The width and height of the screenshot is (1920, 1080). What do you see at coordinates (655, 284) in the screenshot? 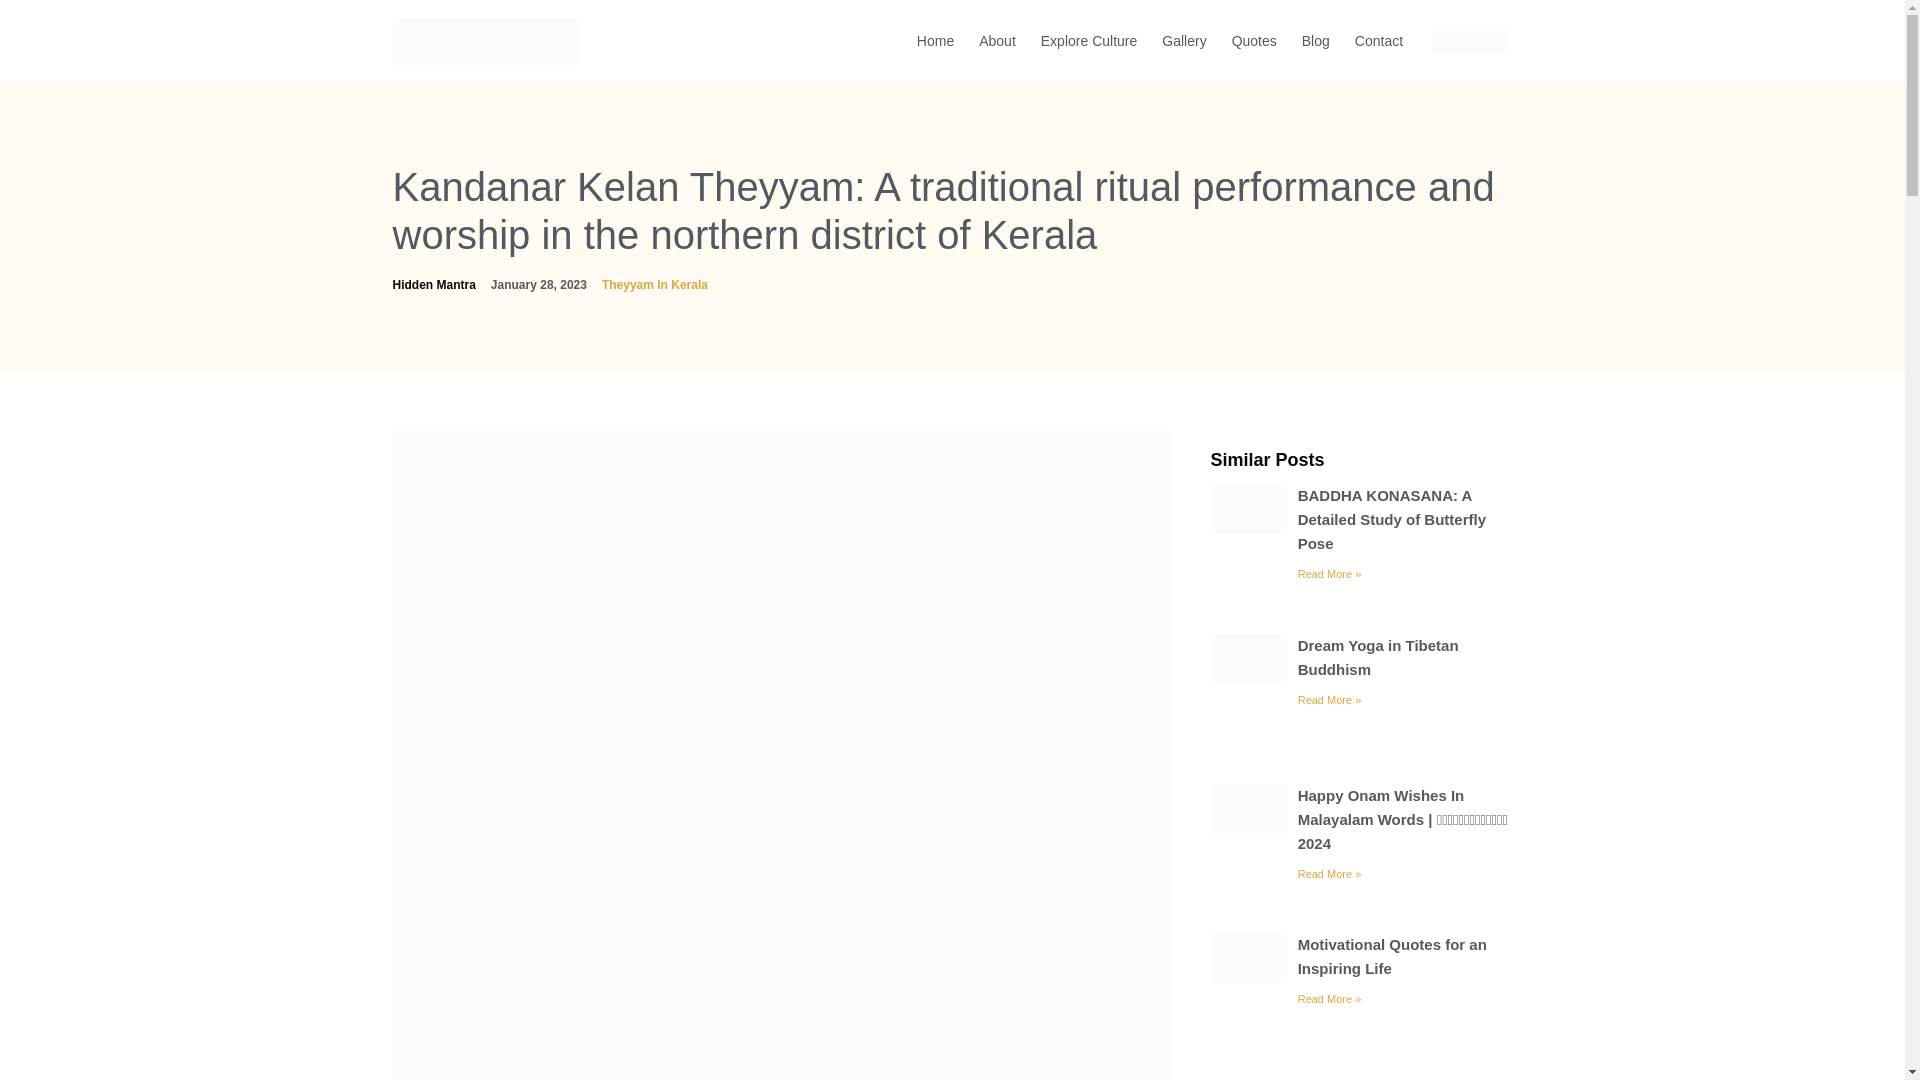
I see `Theyyam In Kerala` at bounding box center [655, 284].